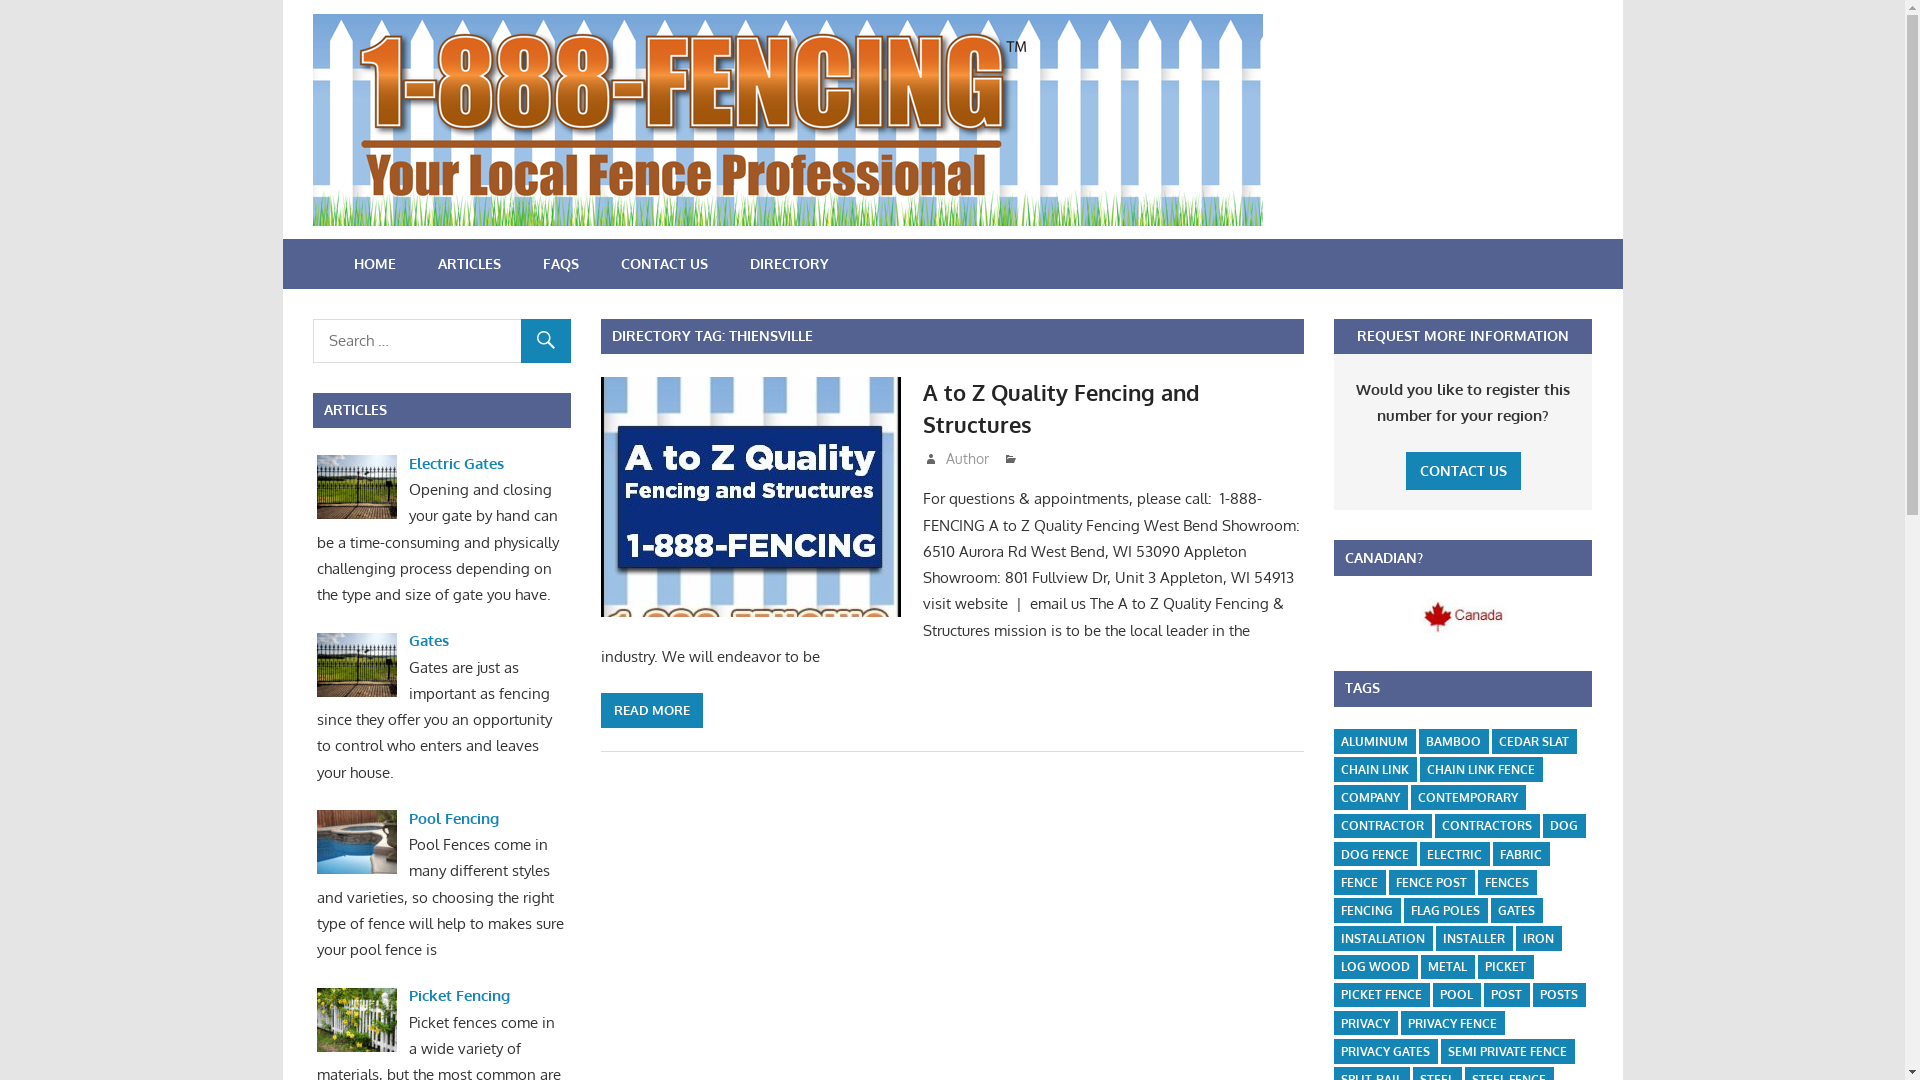  What do you see at coordinates (429, 640) in the screenshot?
I see `Gates` at bounding box center [429, 640].